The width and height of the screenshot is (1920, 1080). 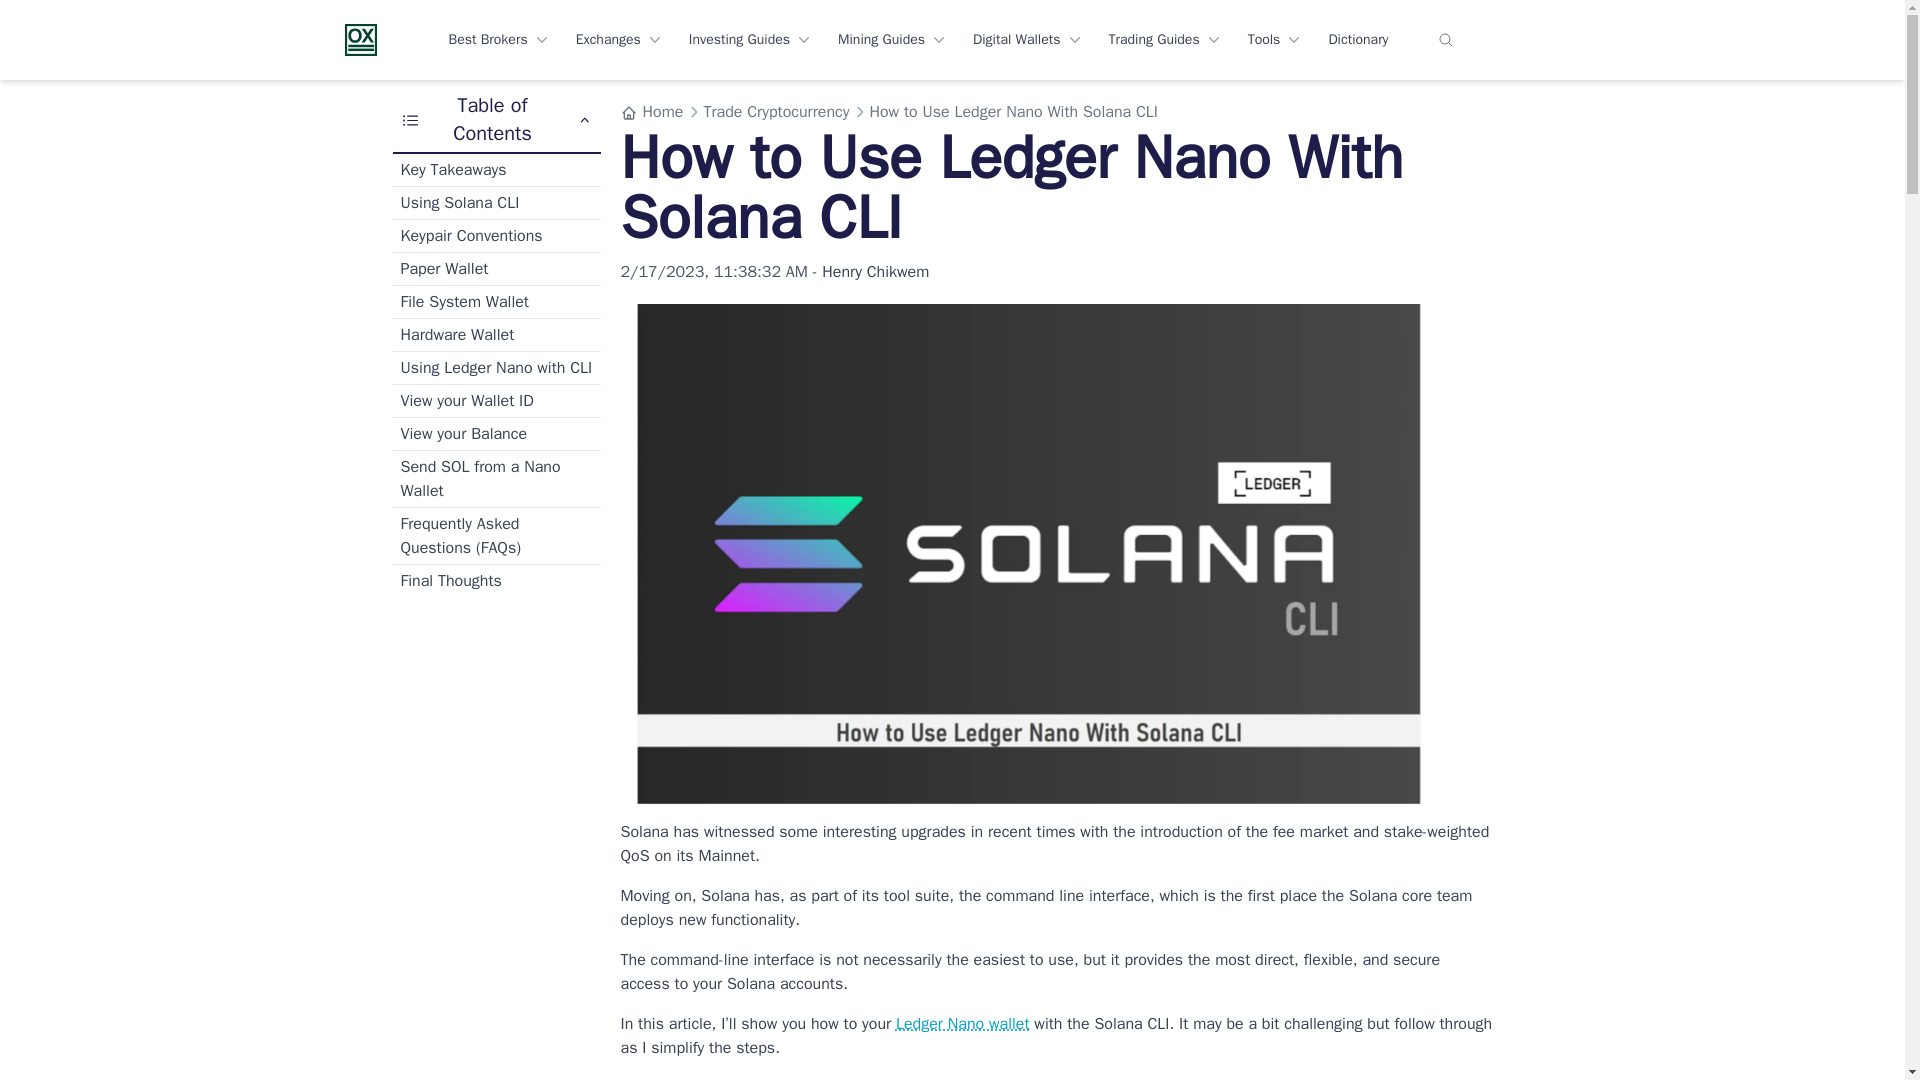 I want to click on File System Wallet, so click(x=495, y=302).